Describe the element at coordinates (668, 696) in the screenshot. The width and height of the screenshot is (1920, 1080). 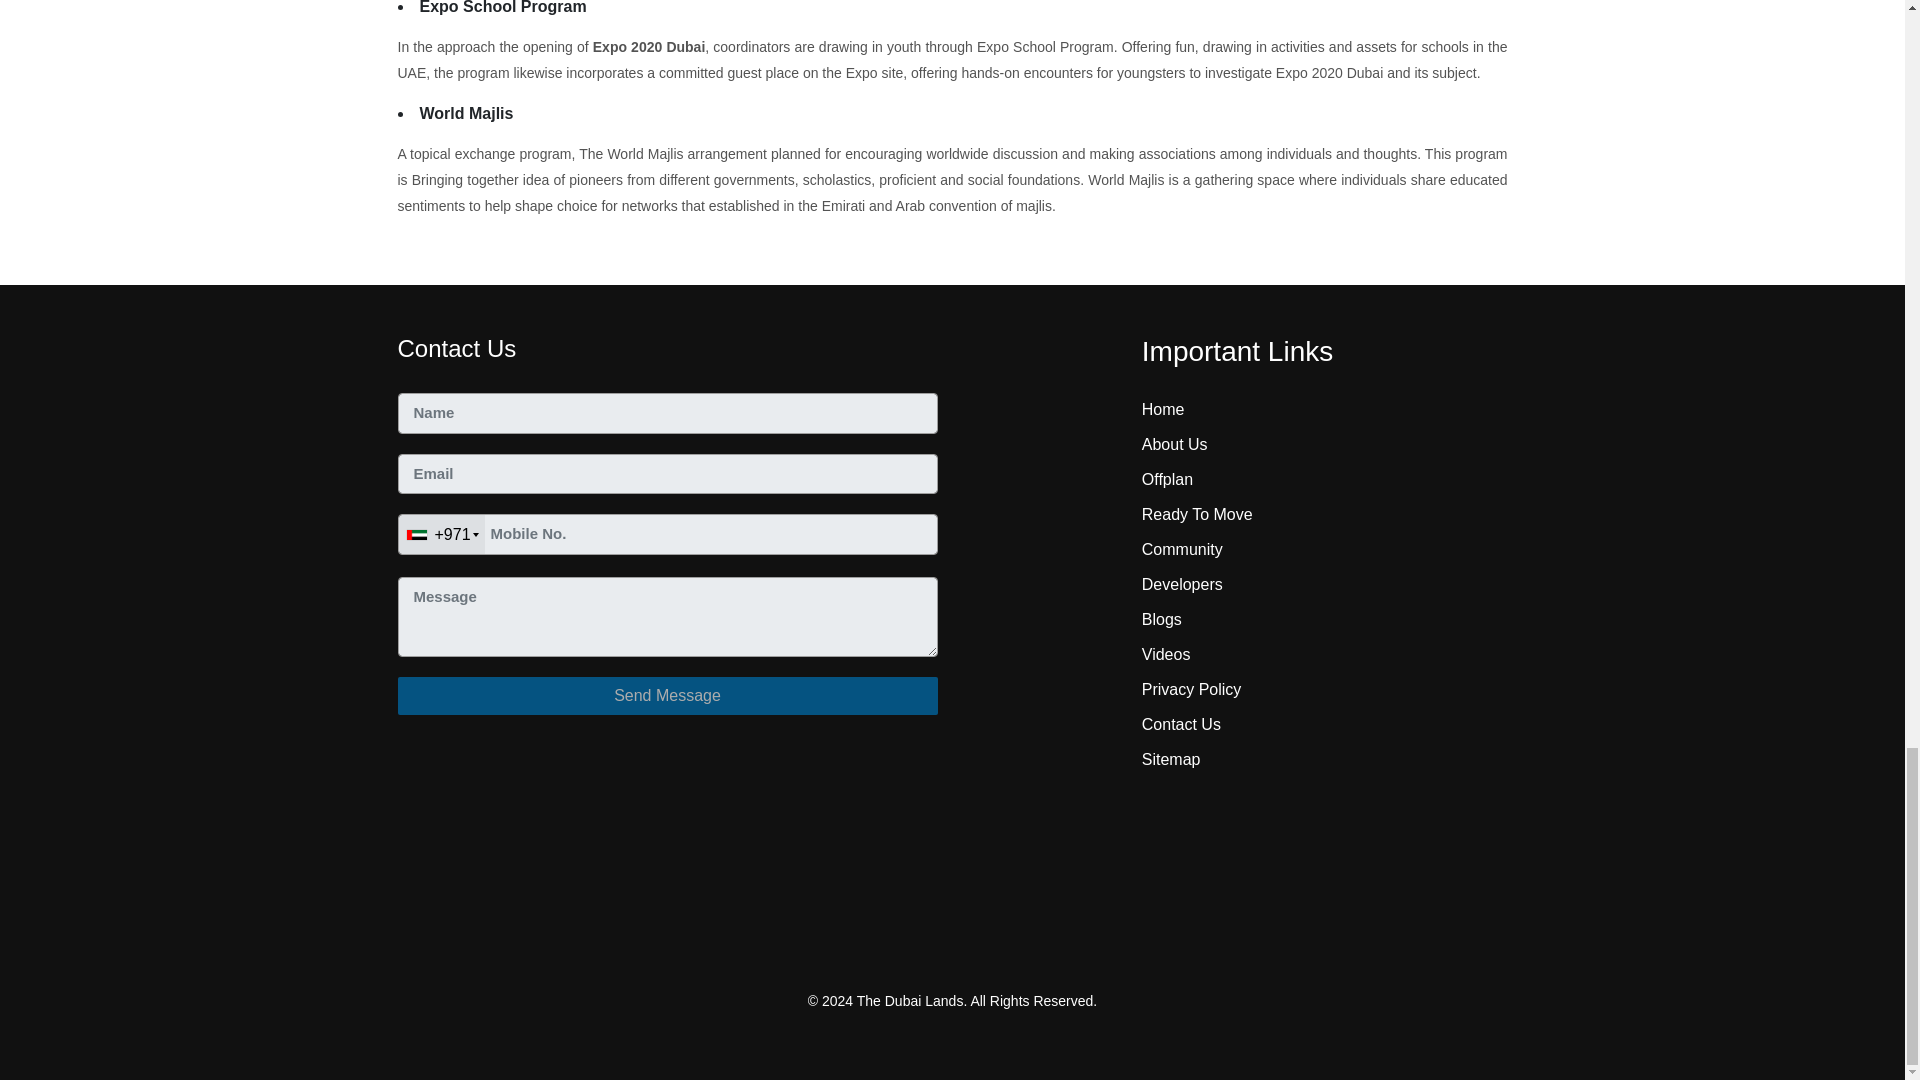
I see `Send Message` at that location.